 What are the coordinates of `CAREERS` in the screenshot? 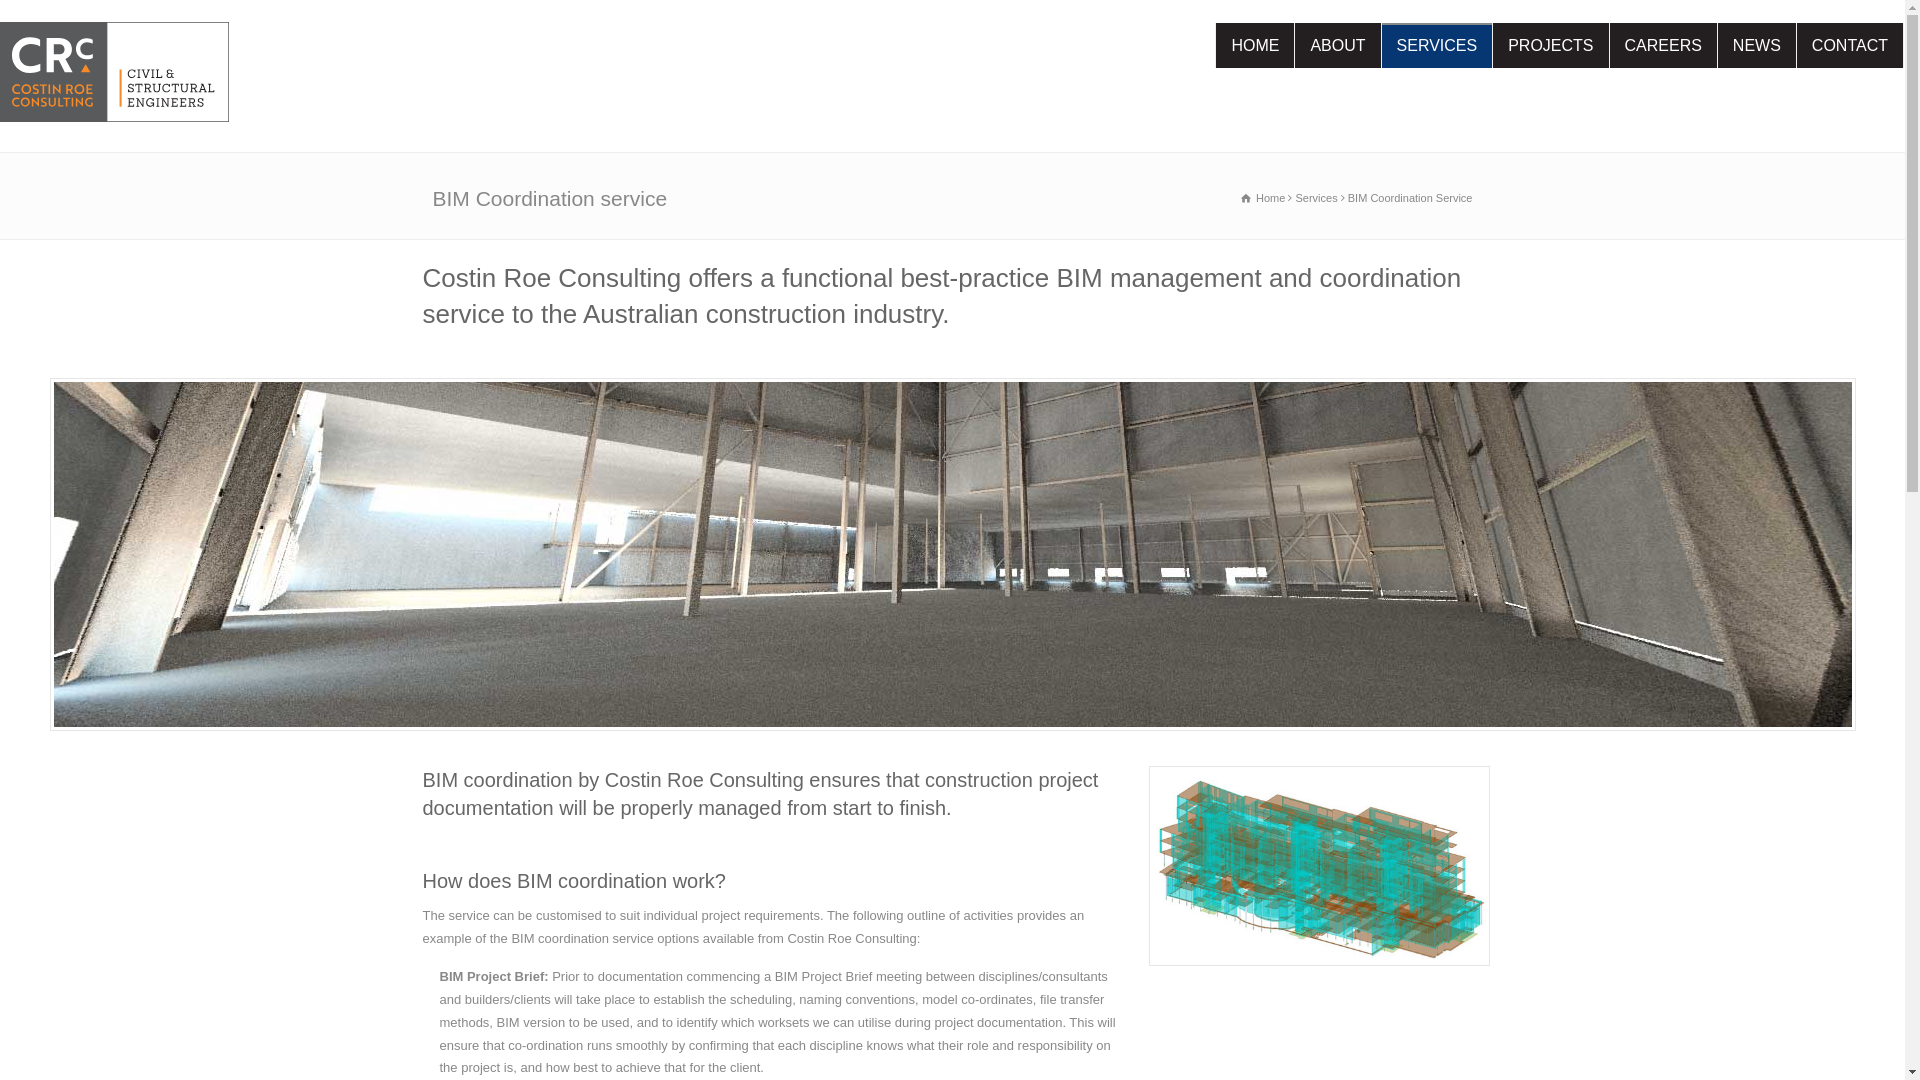 It's located at (1664, 46).